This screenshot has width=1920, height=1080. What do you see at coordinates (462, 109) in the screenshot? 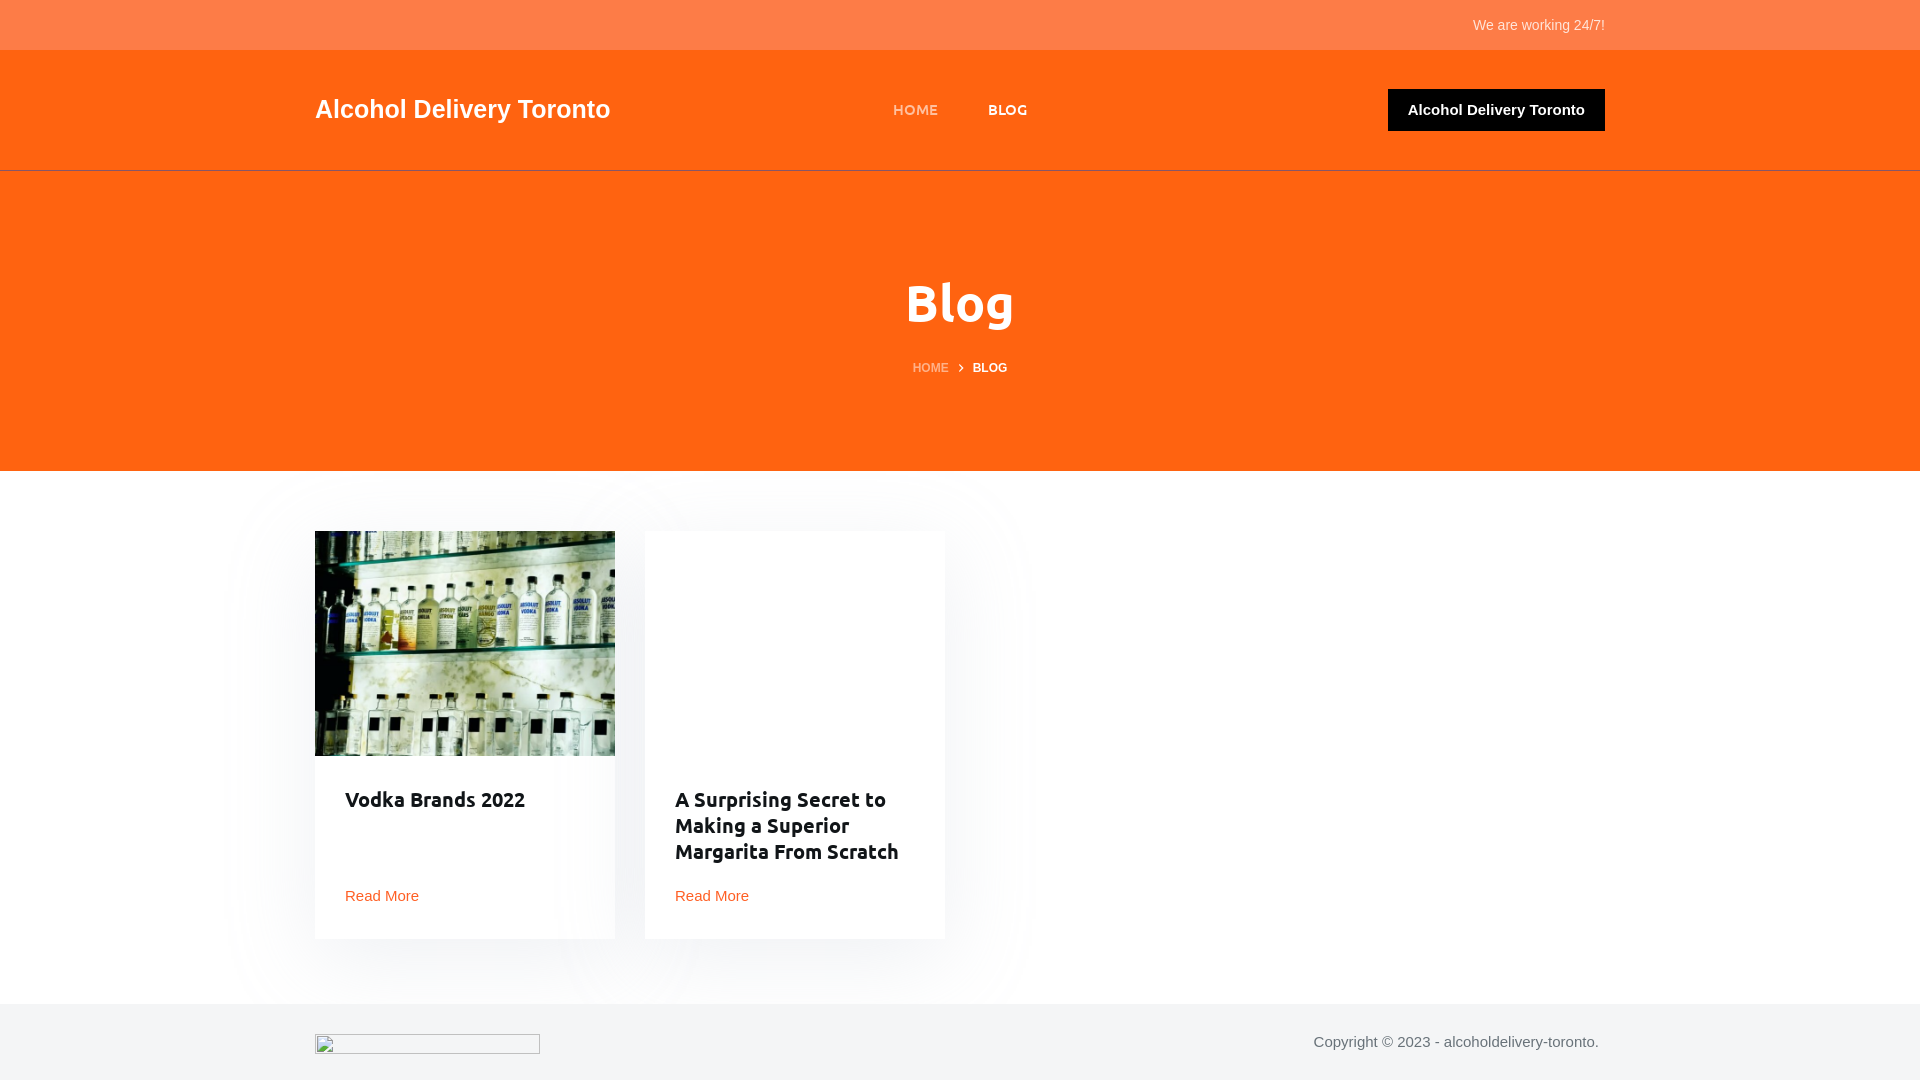
I see `Alcohol Delivery Toronto` at bounding box center [462, 109].